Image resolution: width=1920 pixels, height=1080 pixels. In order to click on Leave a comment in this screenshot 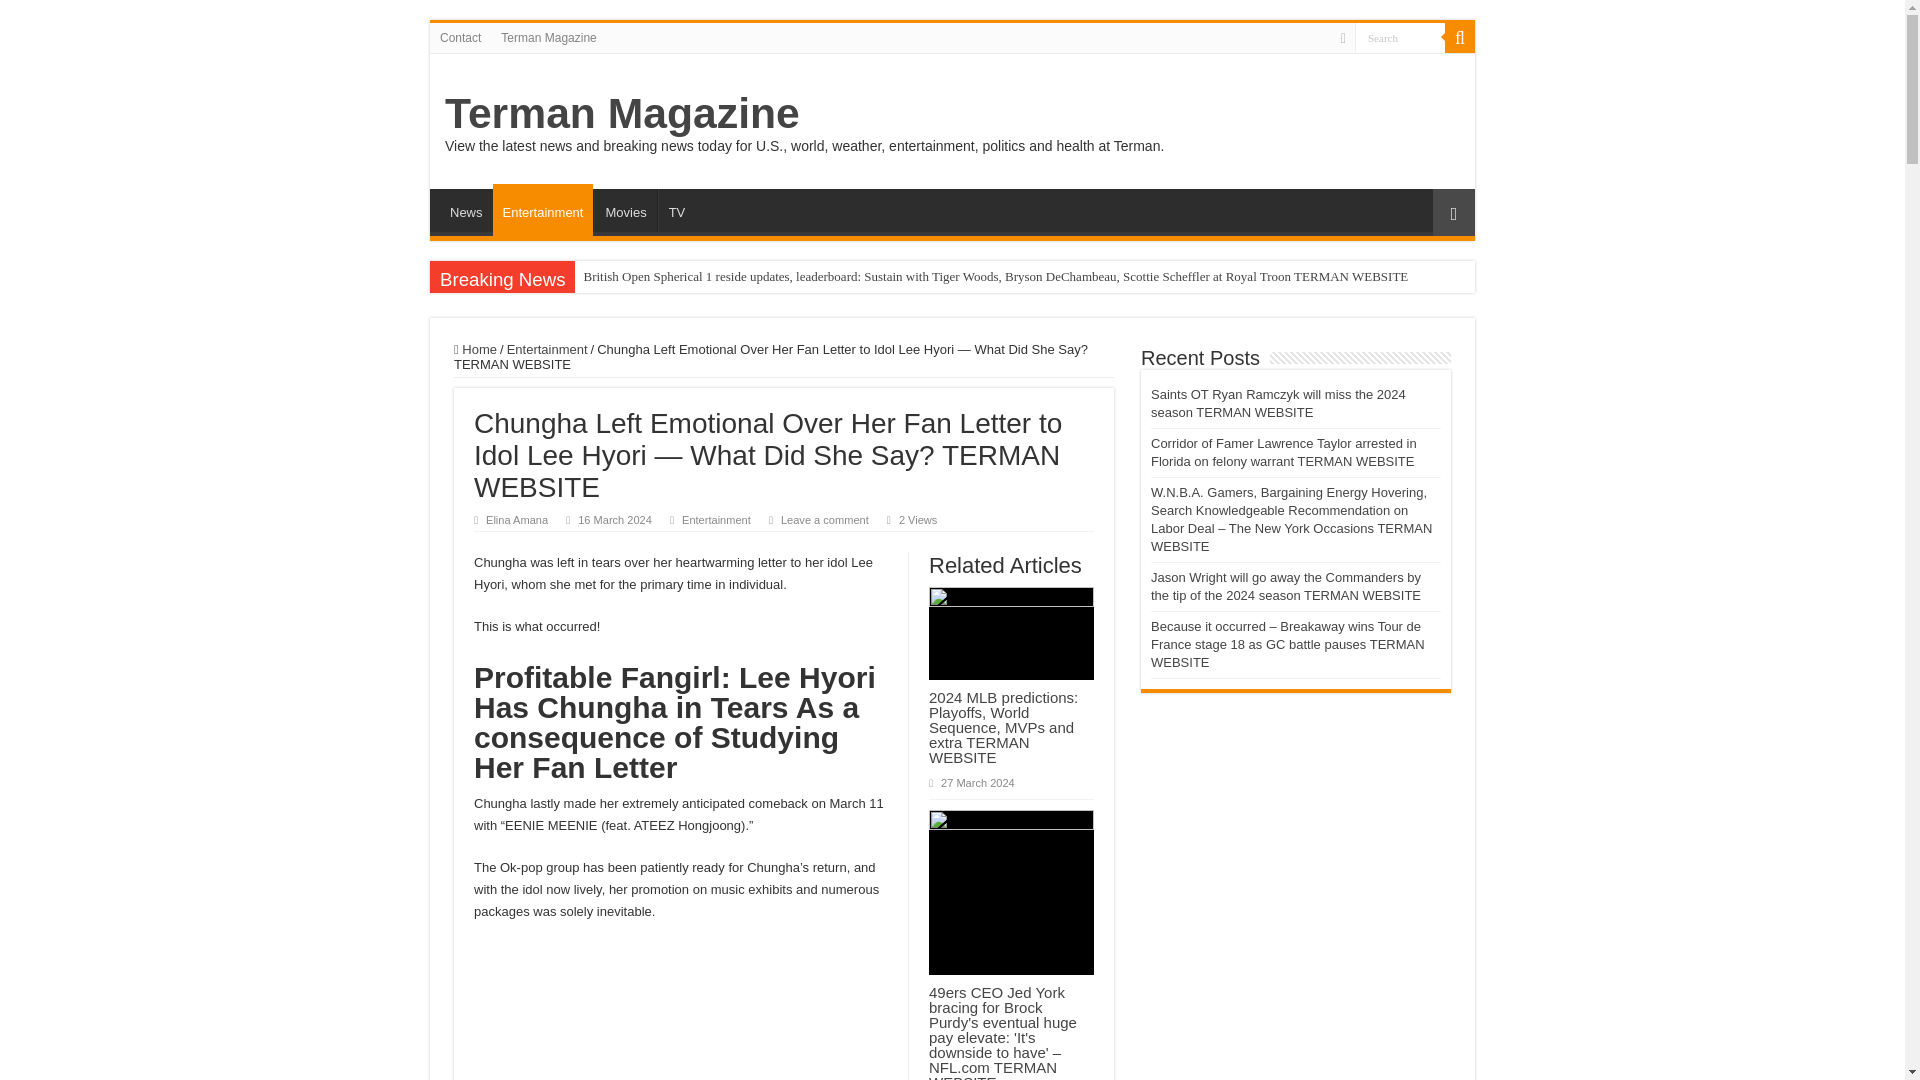, I will do `click(825, 520)`.